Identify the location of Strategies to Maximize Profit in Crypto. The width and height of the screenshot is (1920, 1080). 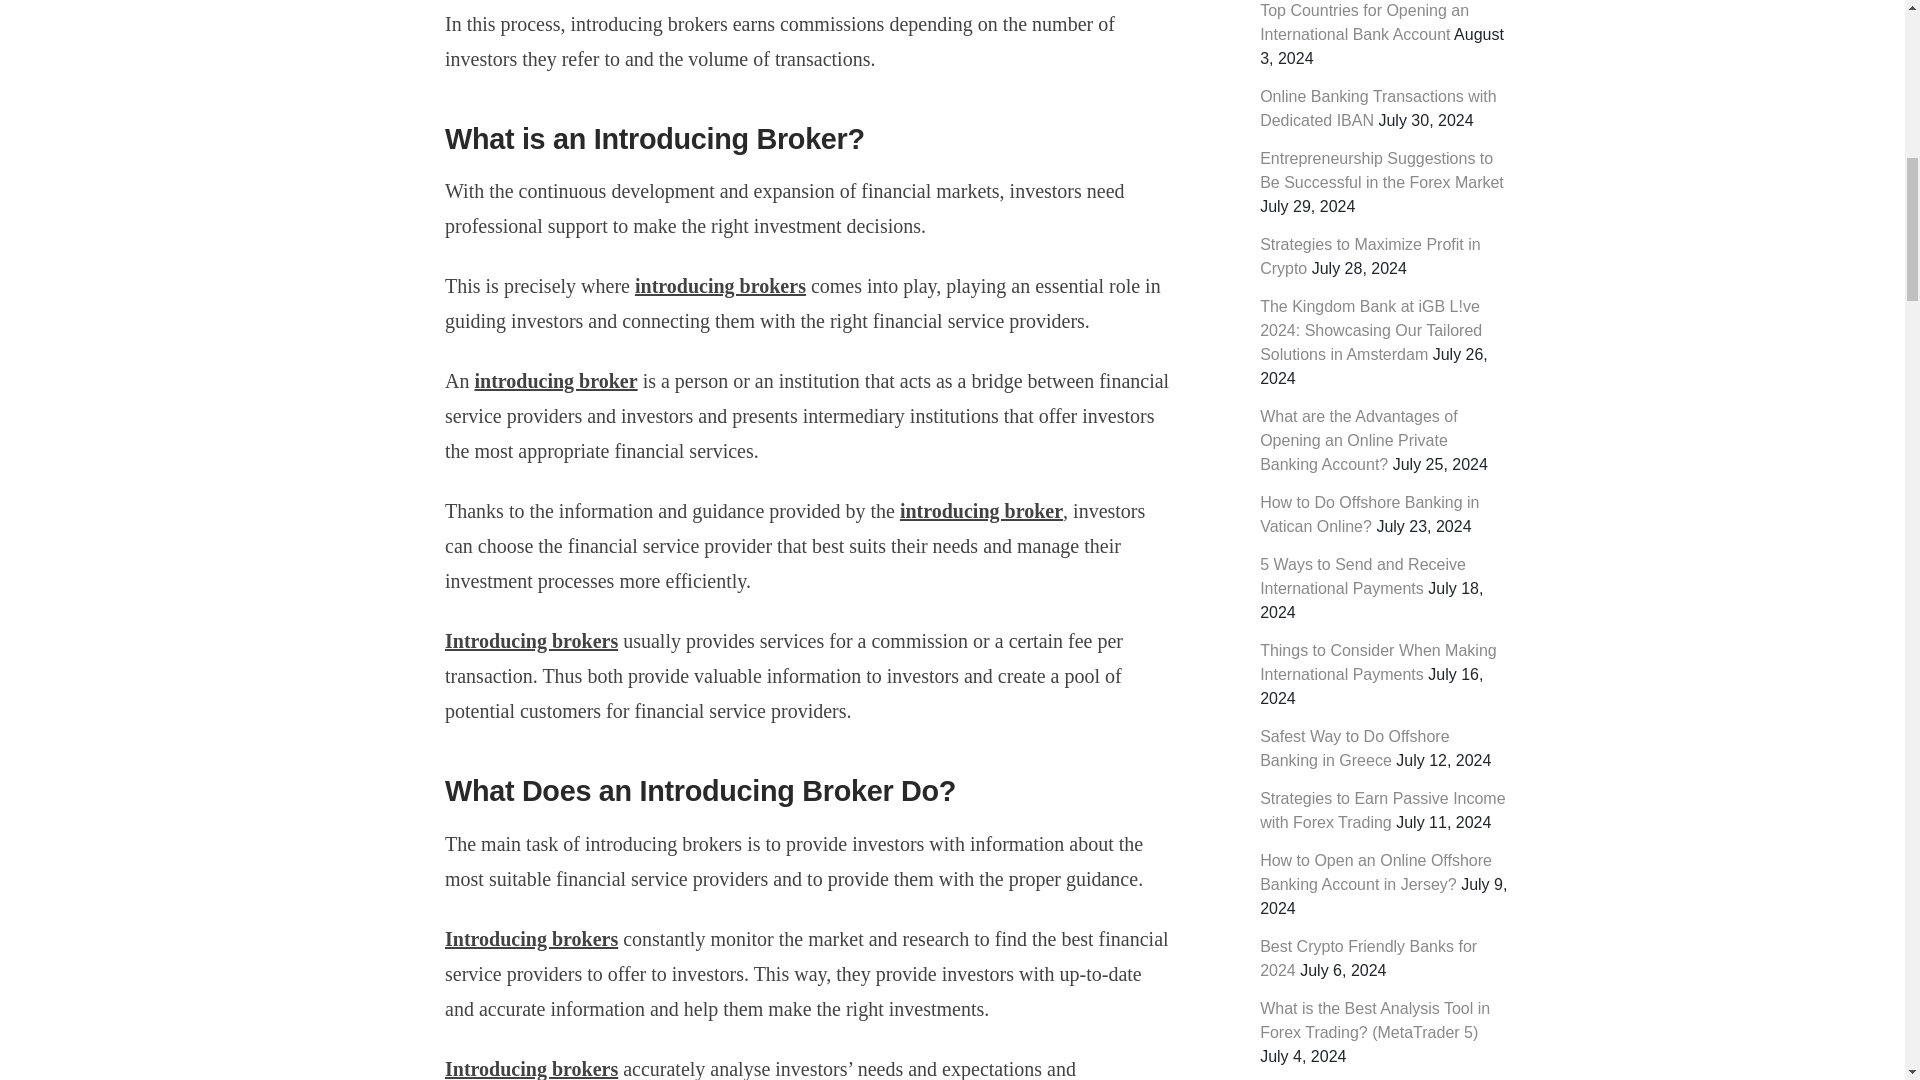
(1370, 256).